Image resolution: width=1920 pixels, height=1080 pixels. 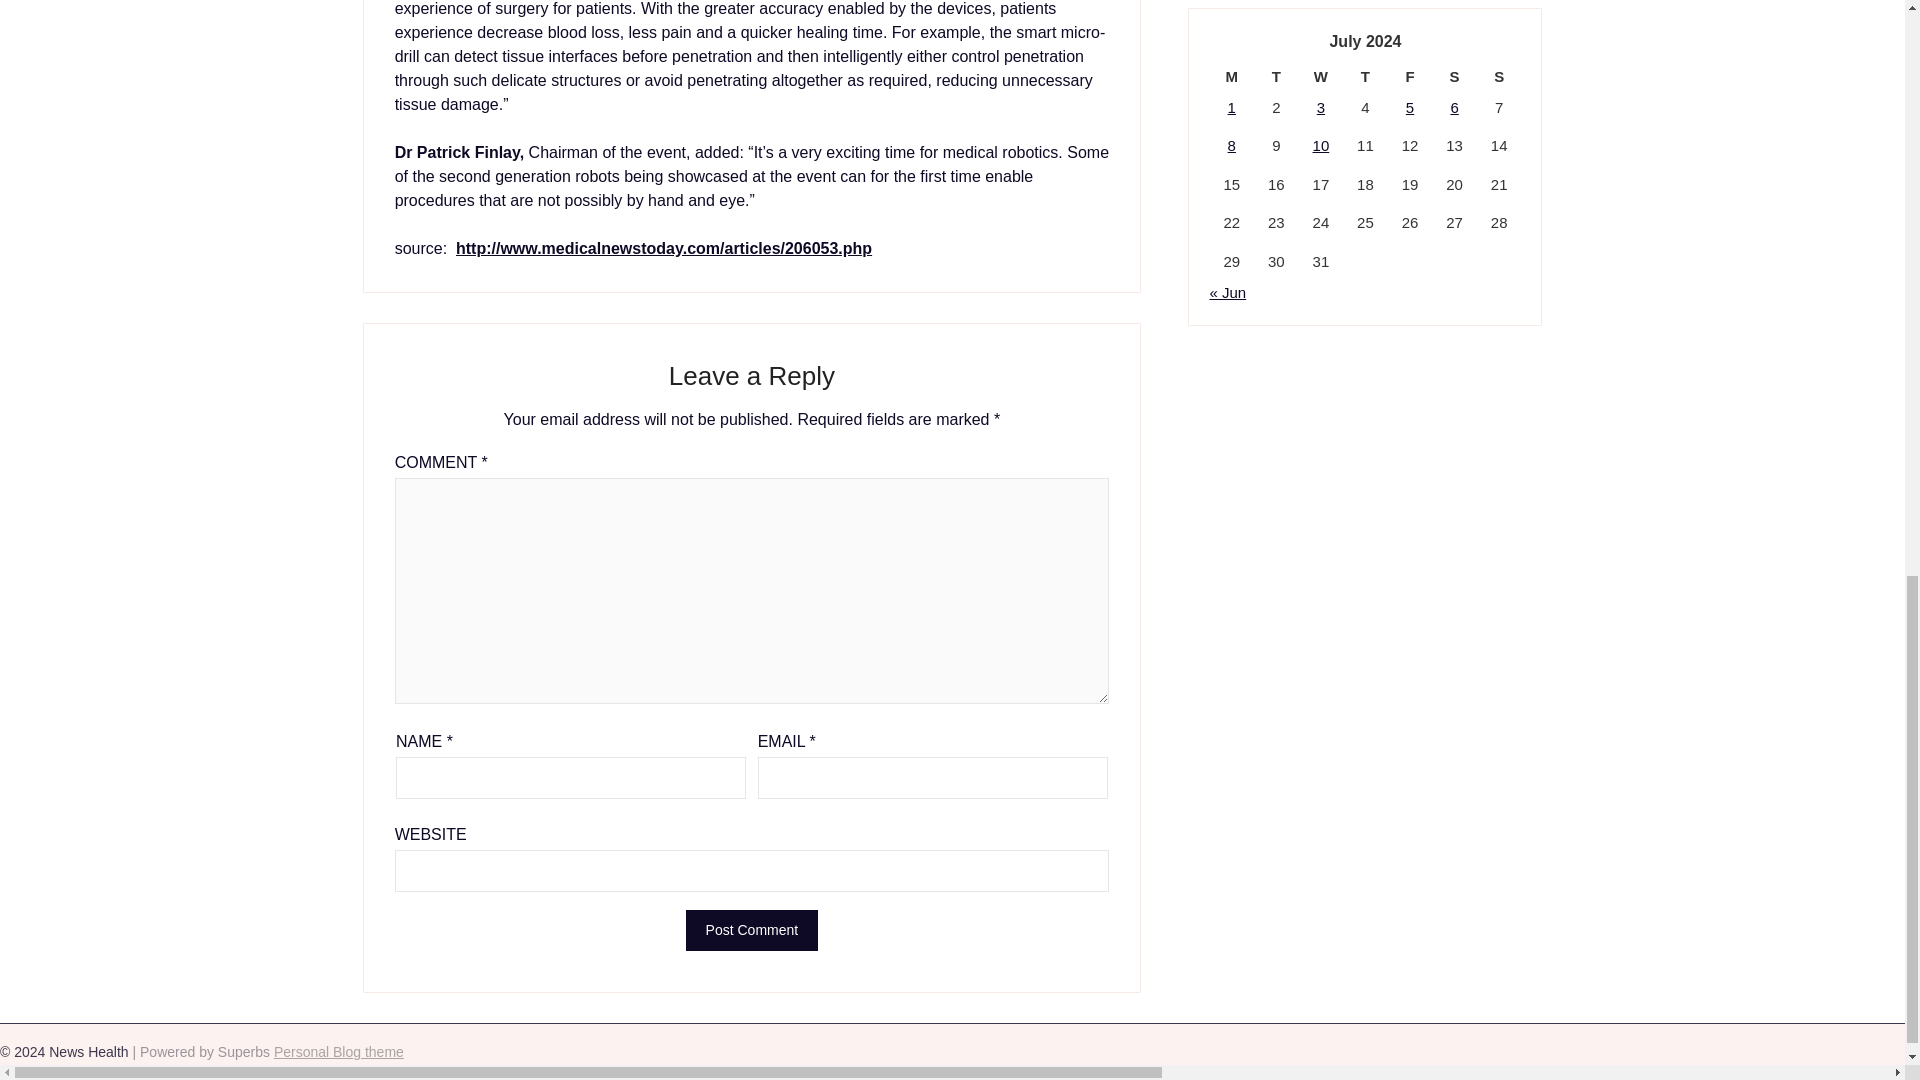 What do you see at coordinates (1232, 146) in the screenshot?
I see `8` at bounding box center [1232, 146].